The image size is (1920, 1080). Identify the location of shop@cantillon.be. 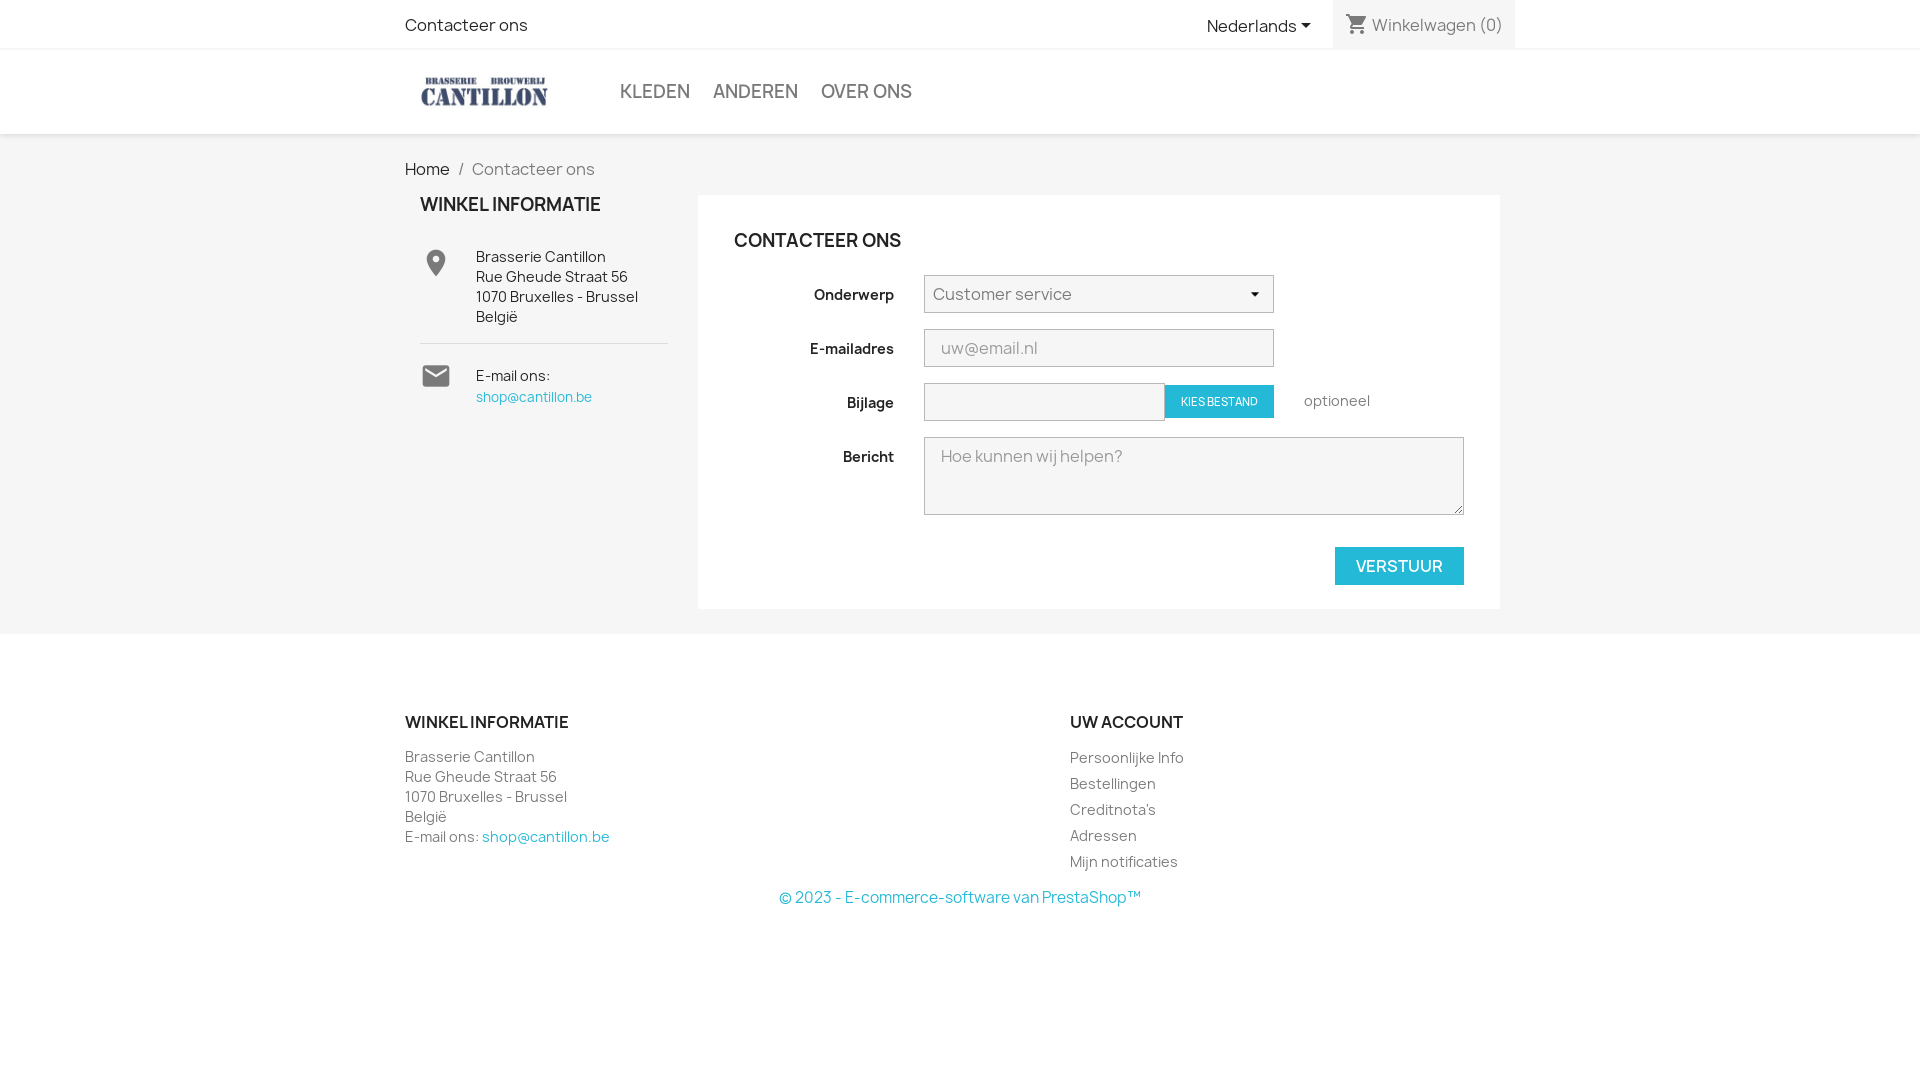
(534, 397).